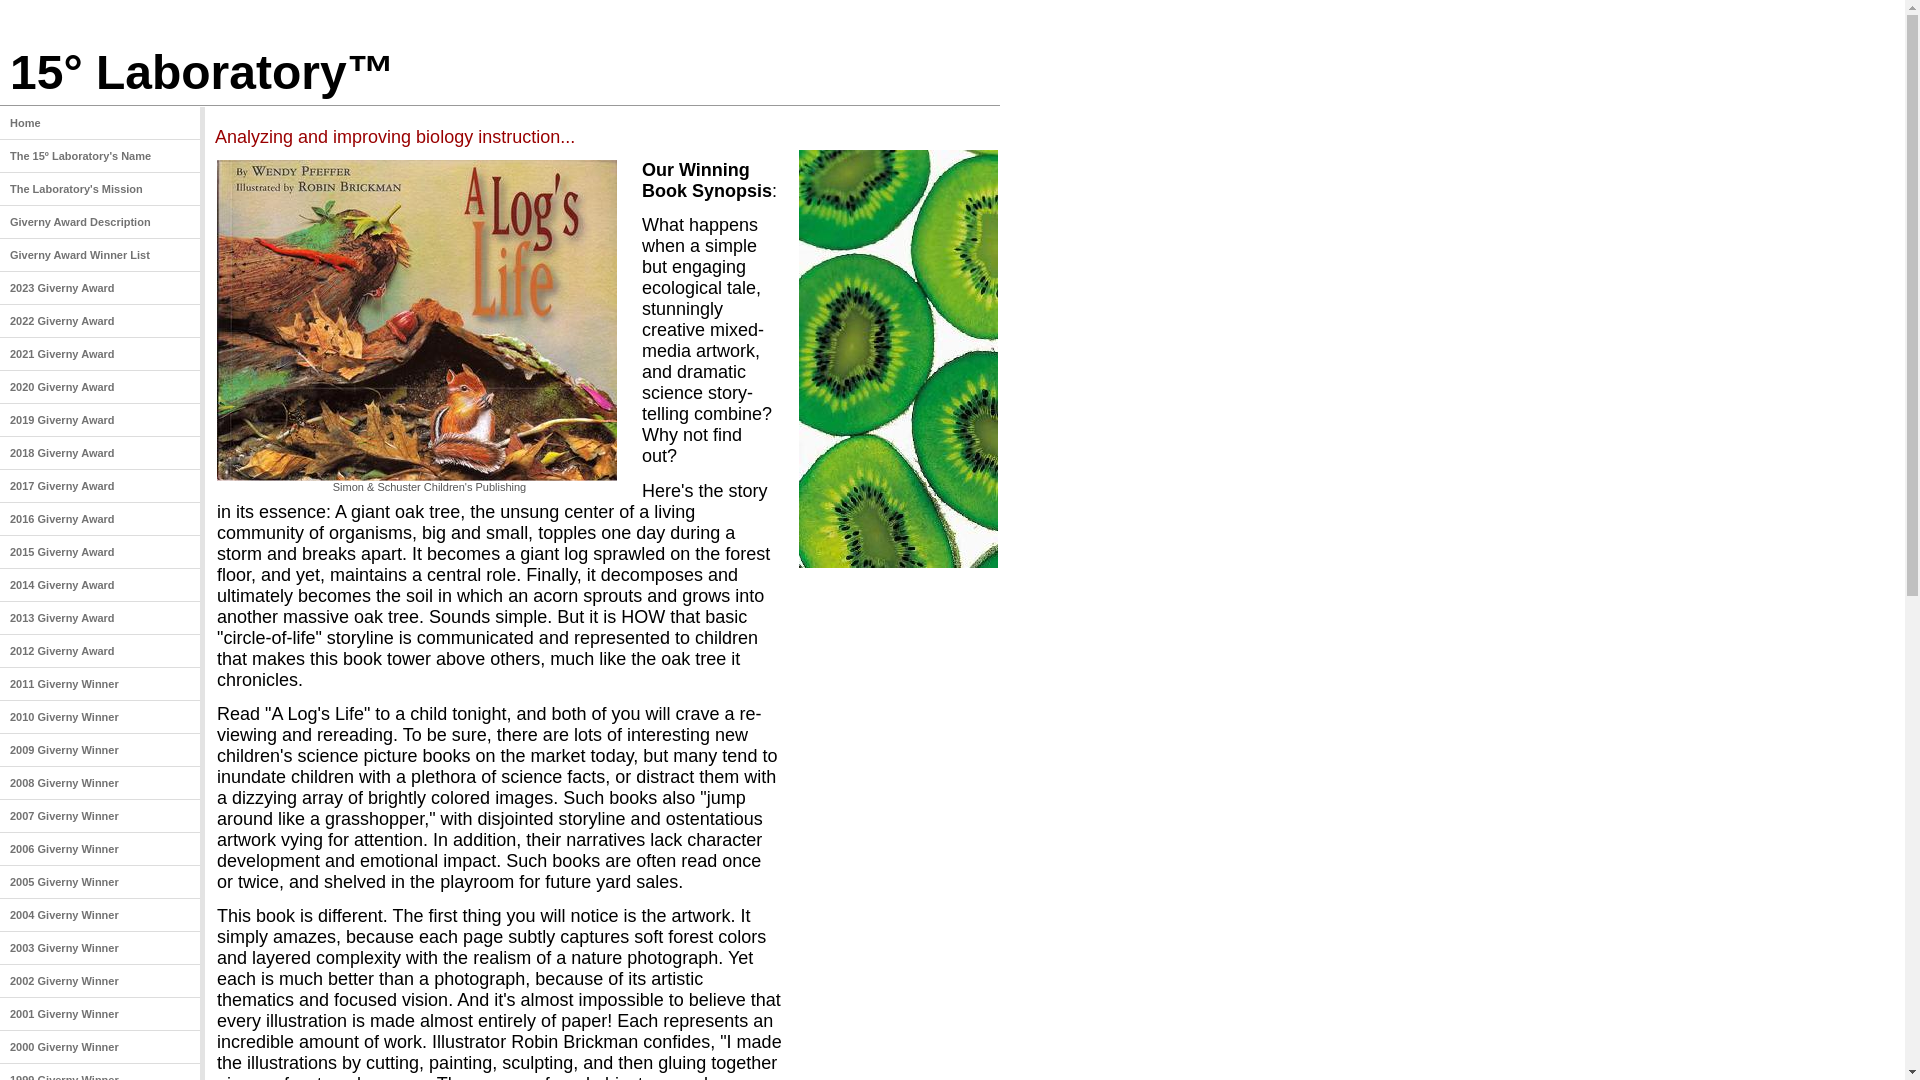 This screenshot has height=1080, width=1920. What do you see at coordinates (100, 651) in the screenshot?
I see `2012 Giverny Award` at bounding box center [100, 651].